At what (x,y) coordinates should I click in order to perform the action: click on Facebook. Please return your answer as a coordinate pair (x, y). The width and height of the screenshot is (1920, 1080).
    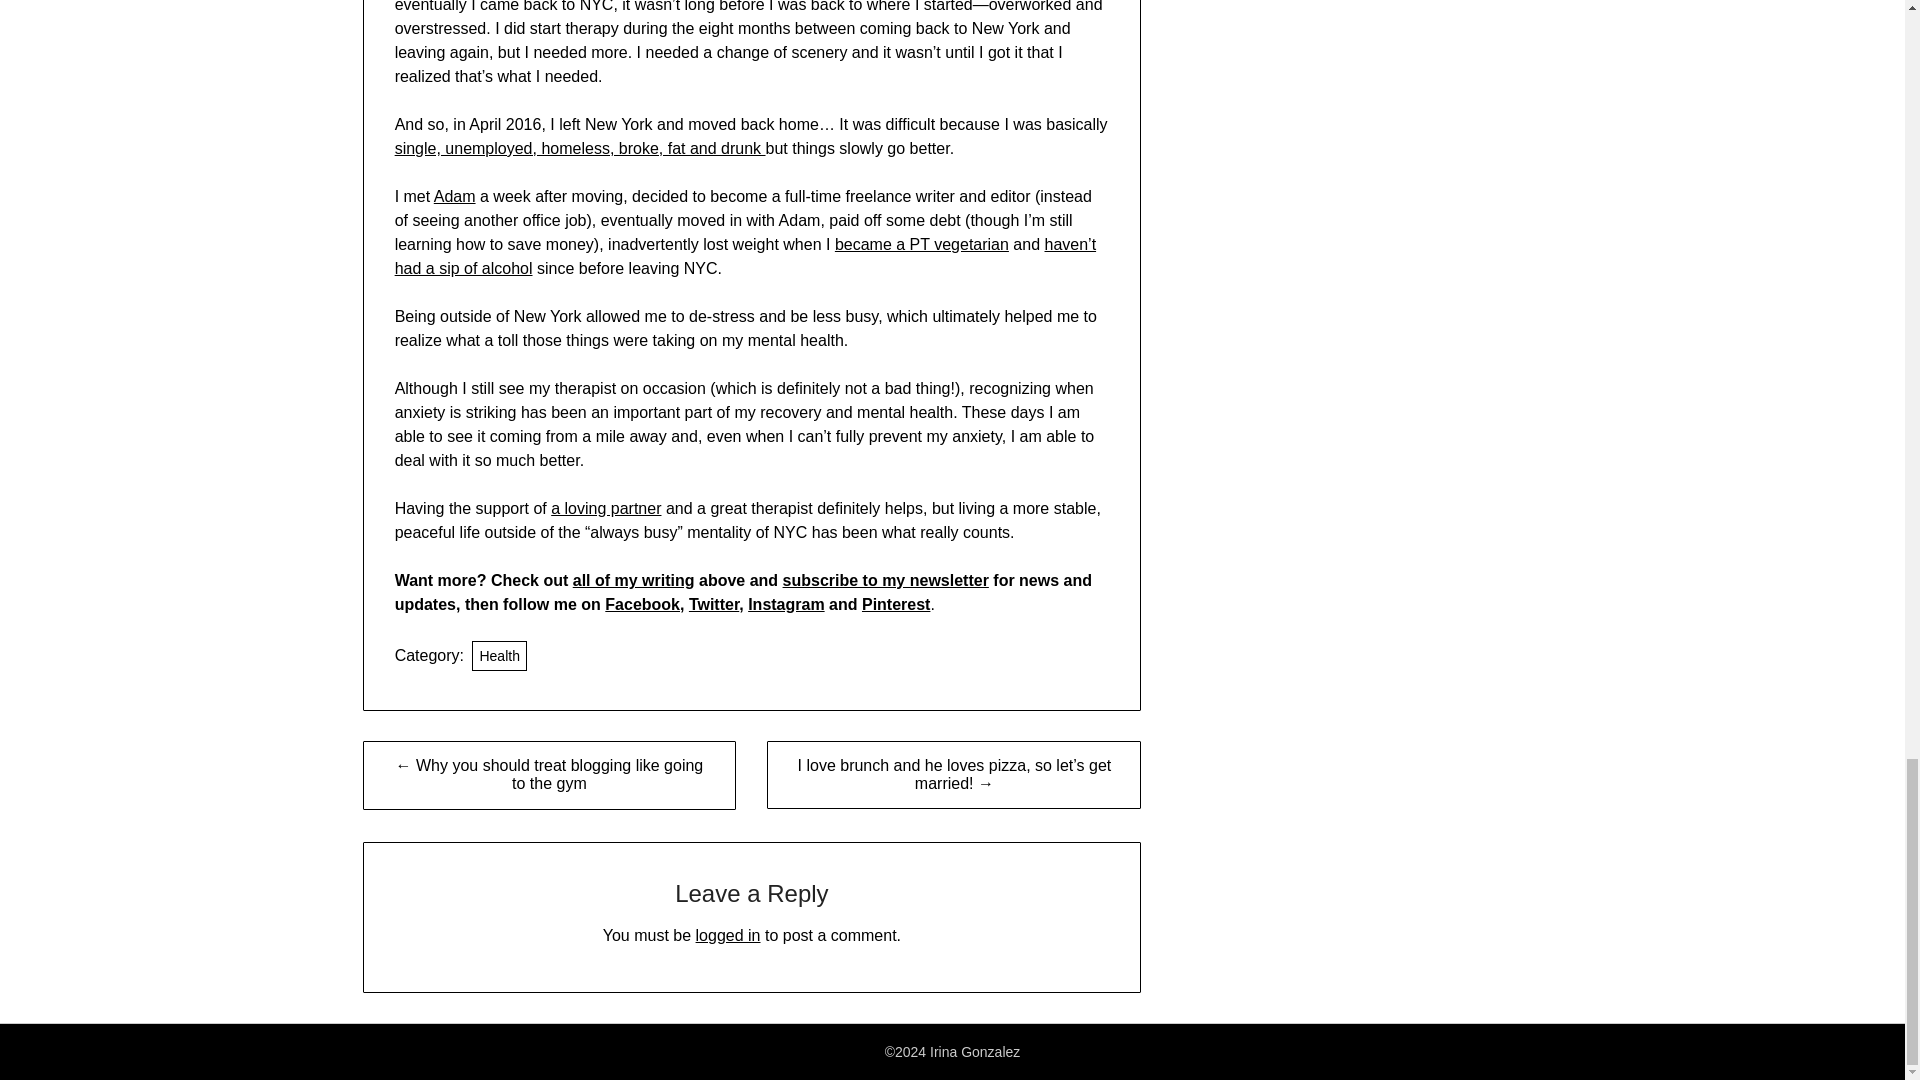
    Looking at the image, I should click on (642, 604).